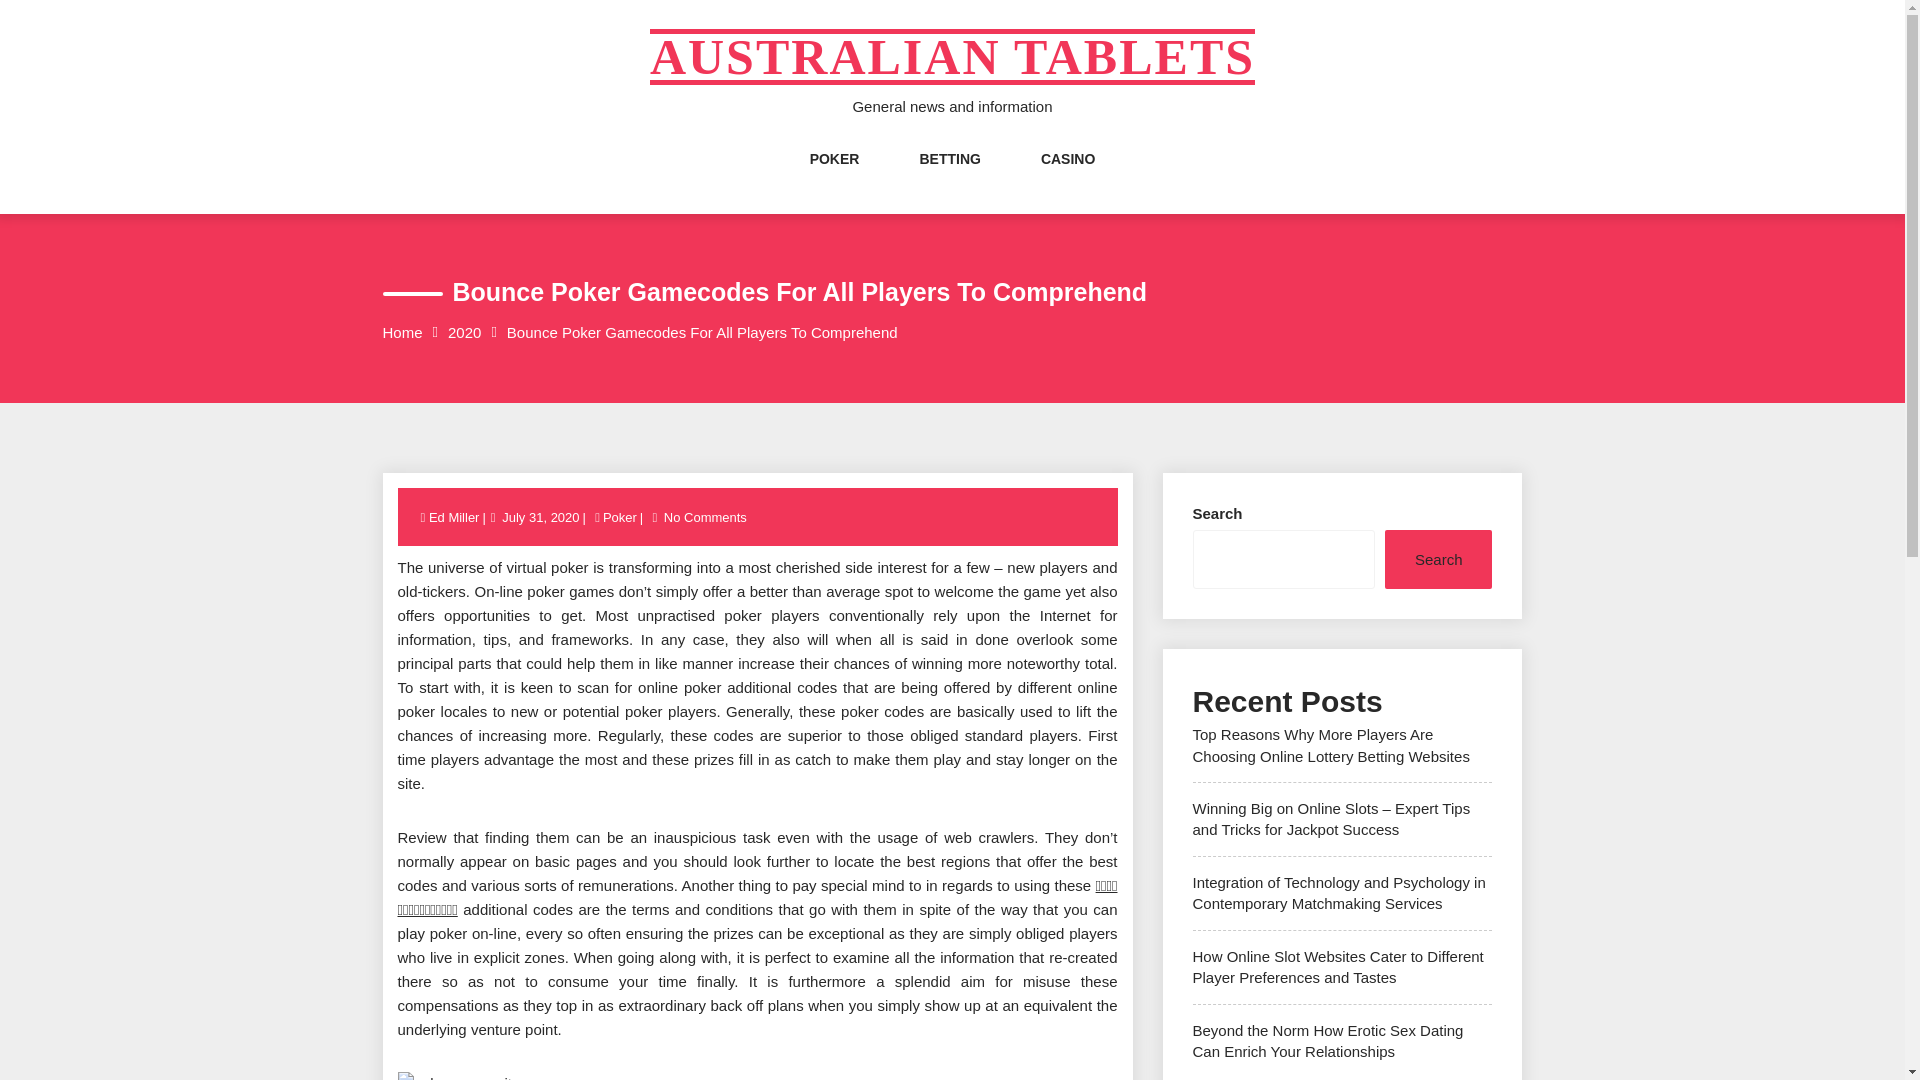 Image resolution: width=1920 pixels, height=1080 pixels. I want to click on BETTING, so click(949, 179).